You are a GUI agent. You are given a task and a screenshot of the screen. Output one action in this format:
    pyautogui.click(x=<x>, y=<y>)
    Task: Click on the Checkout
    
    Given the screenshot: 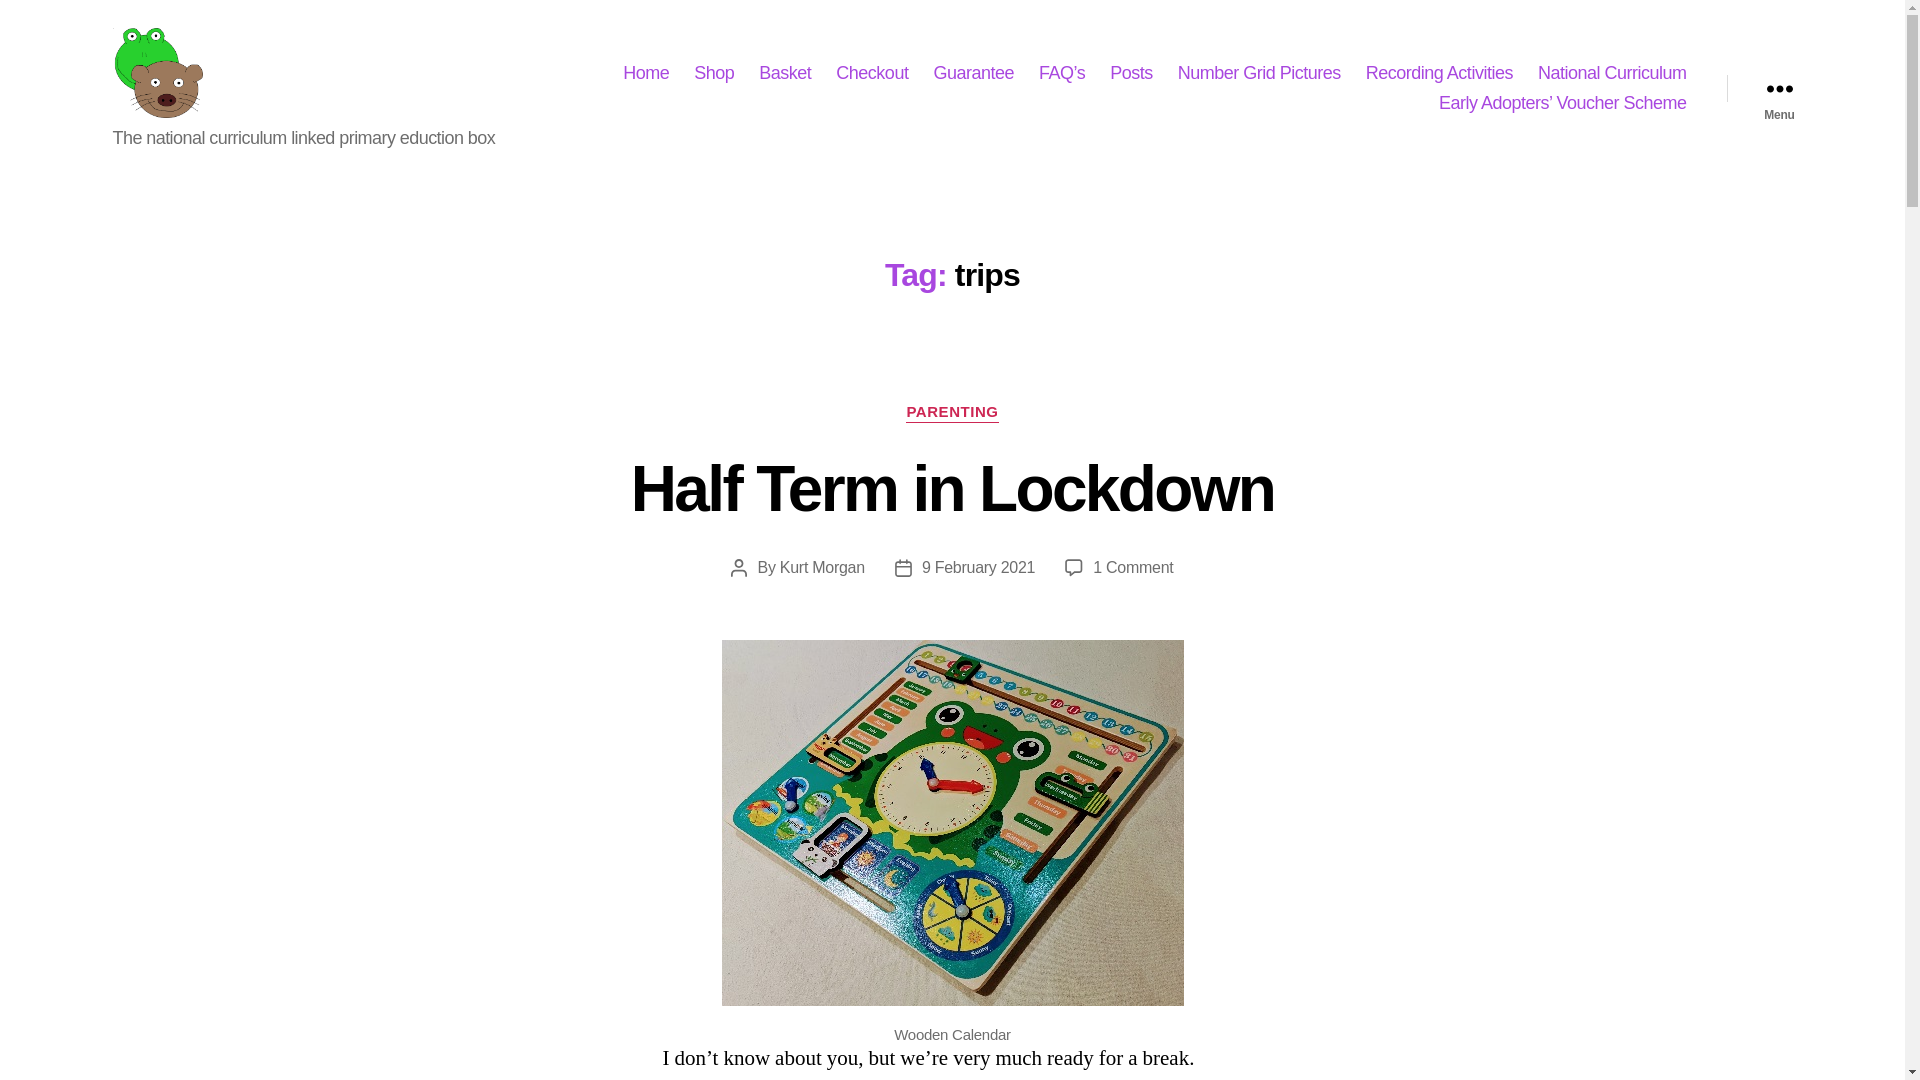 What is the action you would take?
    pyautogui.click(x=872, y=74)
    